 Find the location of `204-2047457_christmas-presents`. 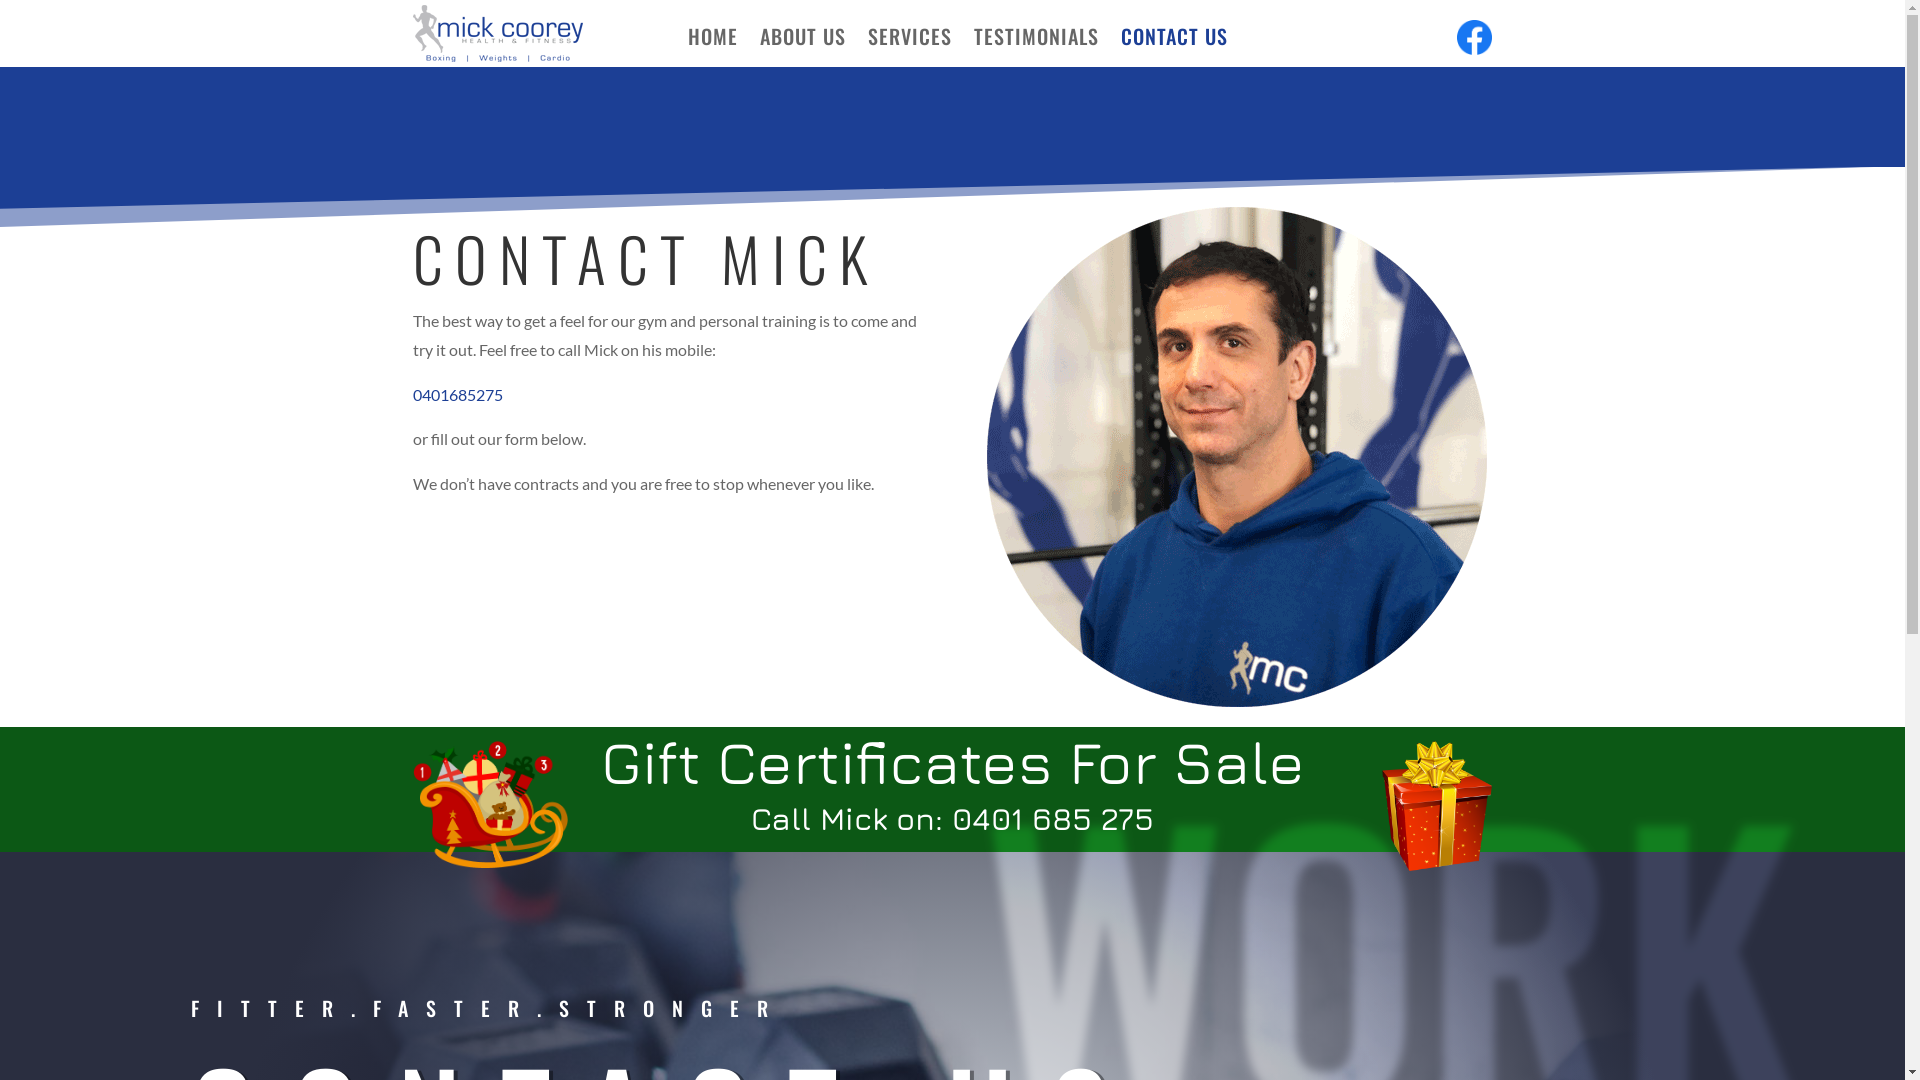

204-2047457_christmas-presents is located at coordinates (490, 804).